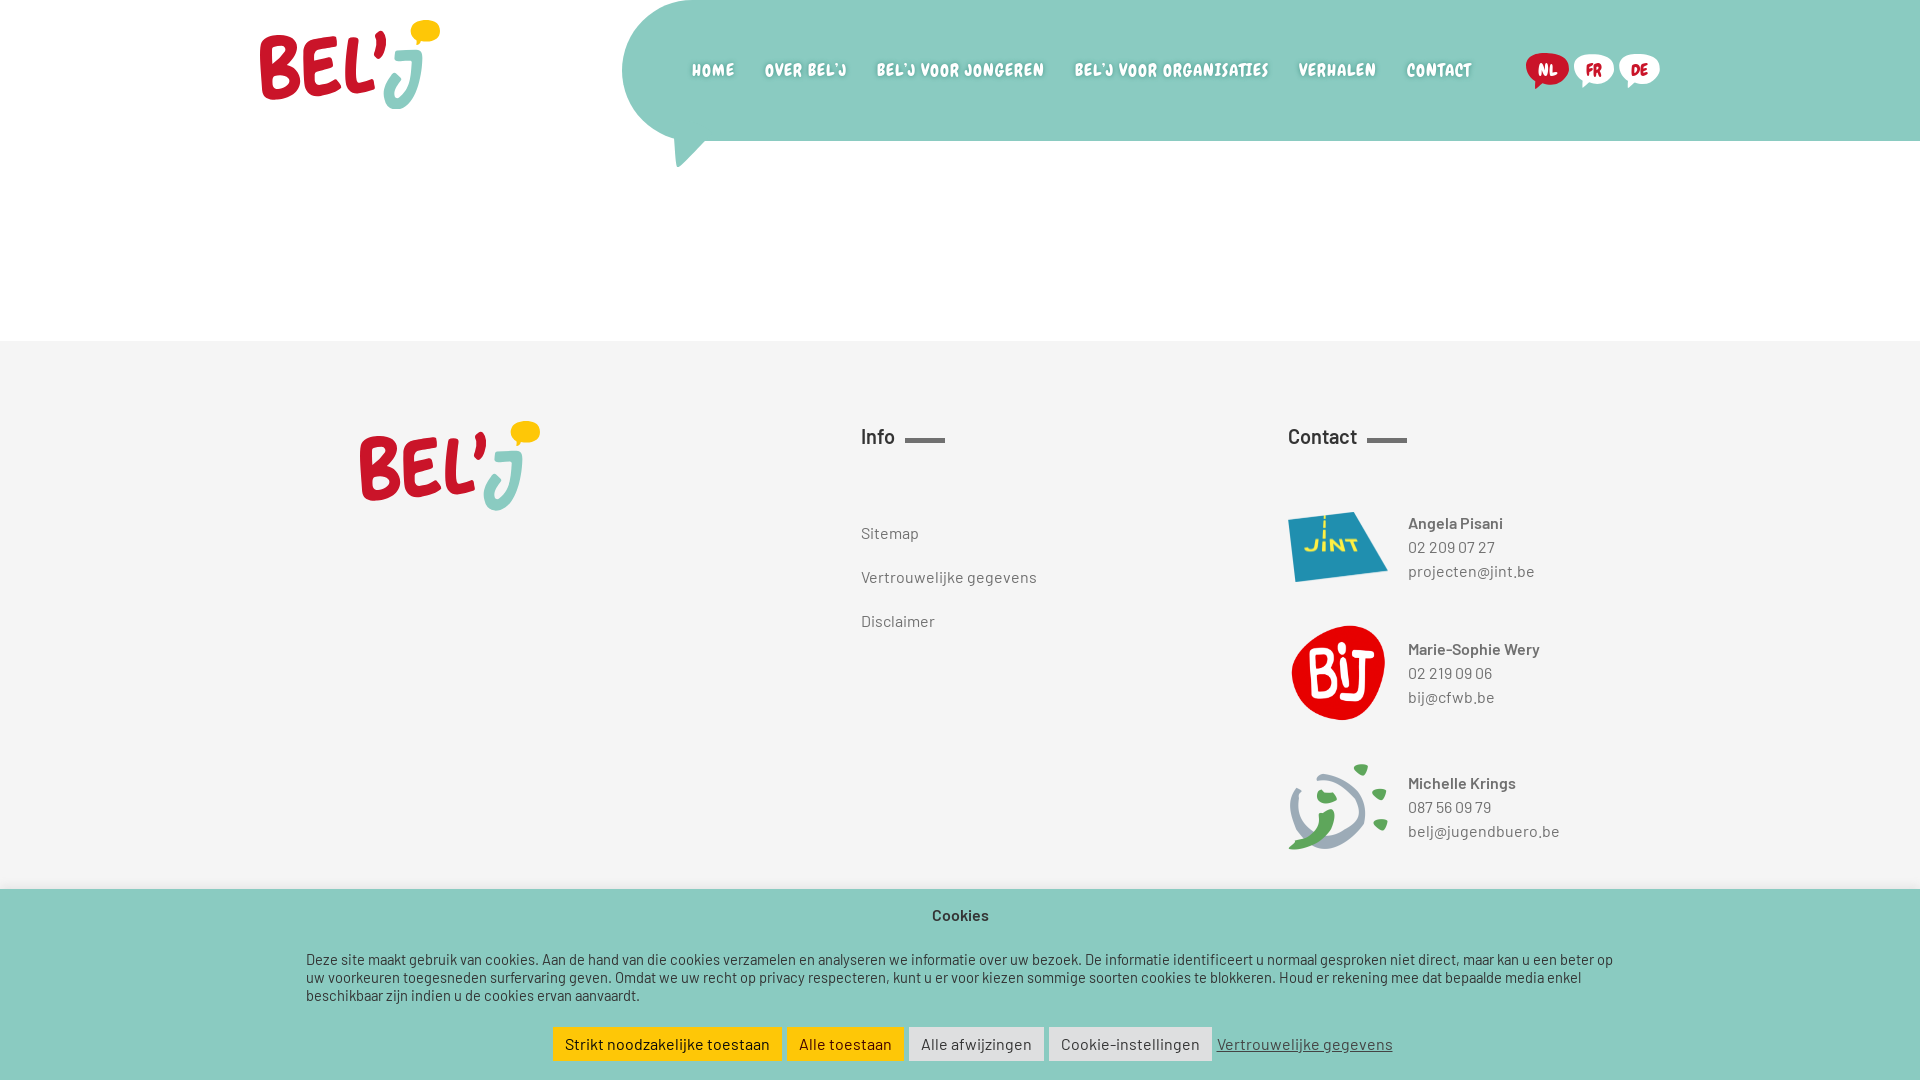  Describe the element at coordinates (450, 469) in the screenshot. I see `Go to Homepage` at that location.